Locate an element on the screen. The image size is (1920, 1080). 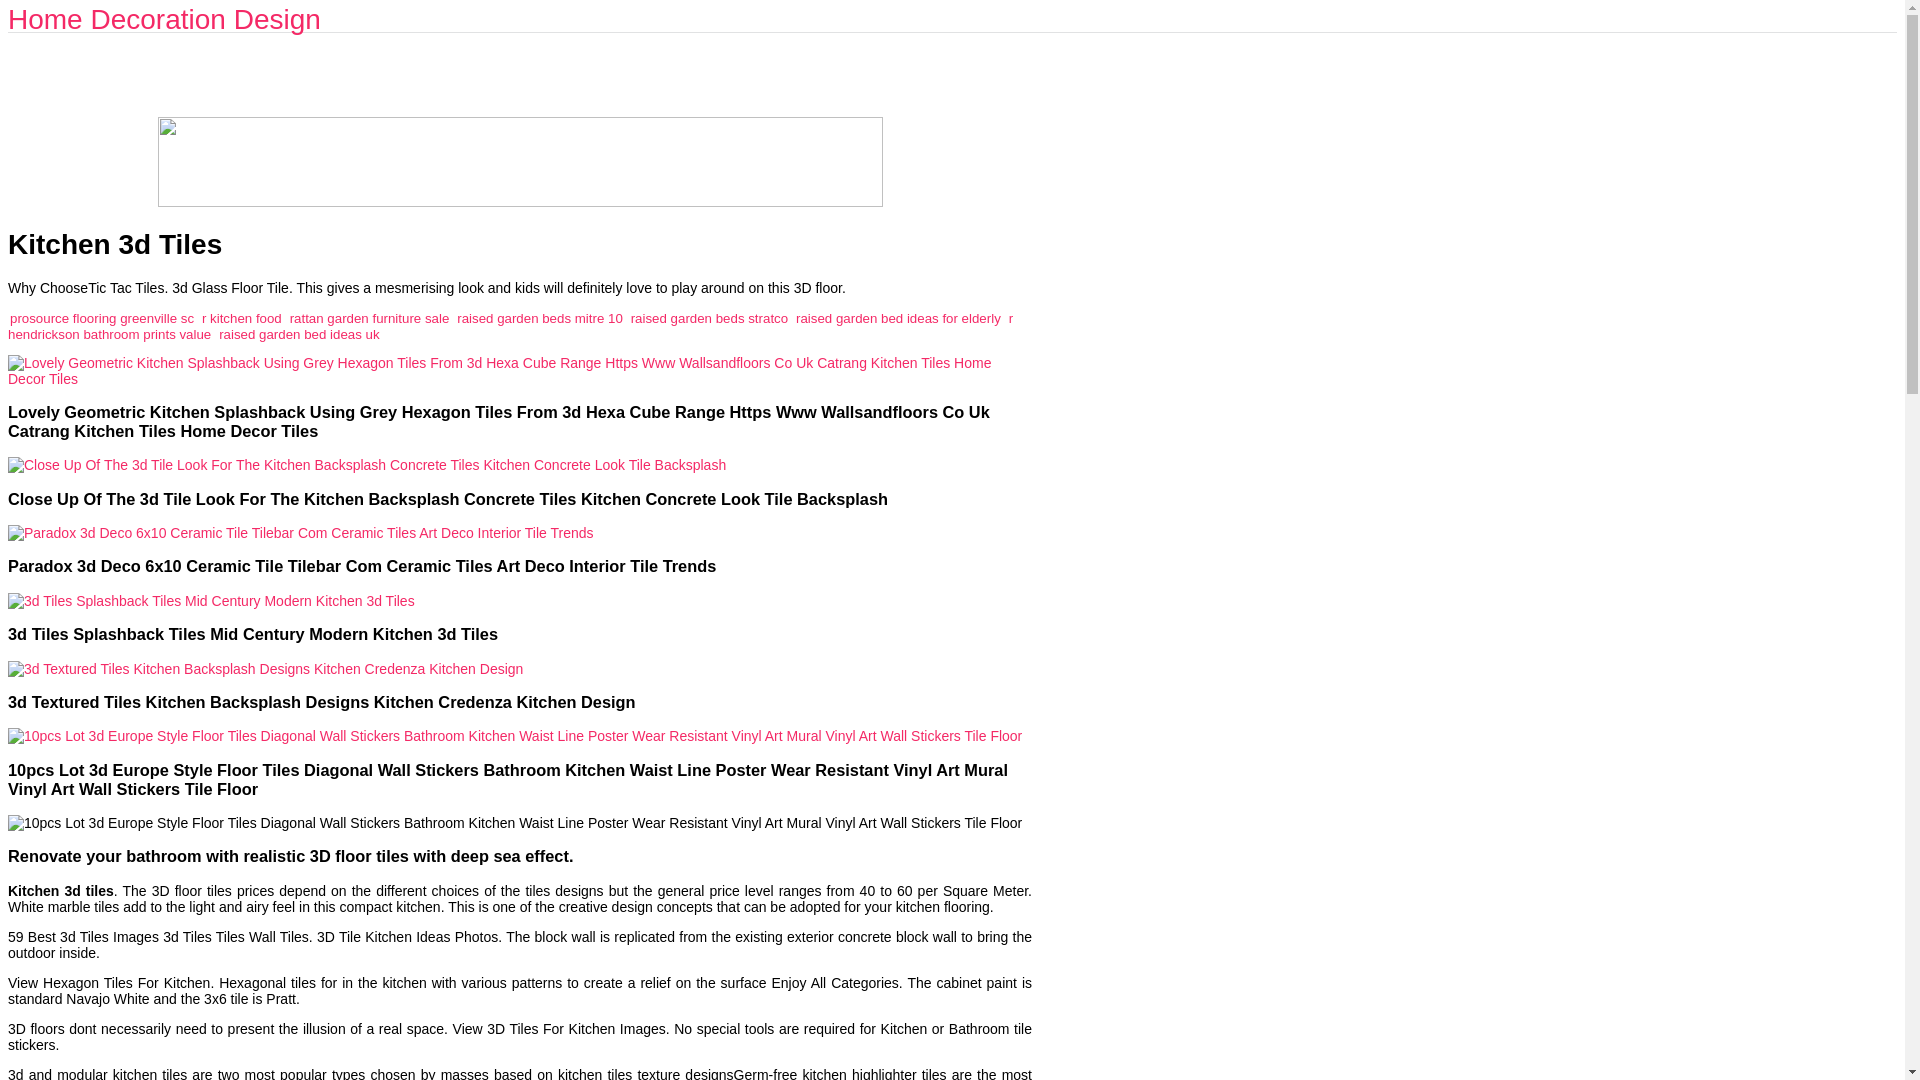
r kitchen food is located at coordinates (242, 317).